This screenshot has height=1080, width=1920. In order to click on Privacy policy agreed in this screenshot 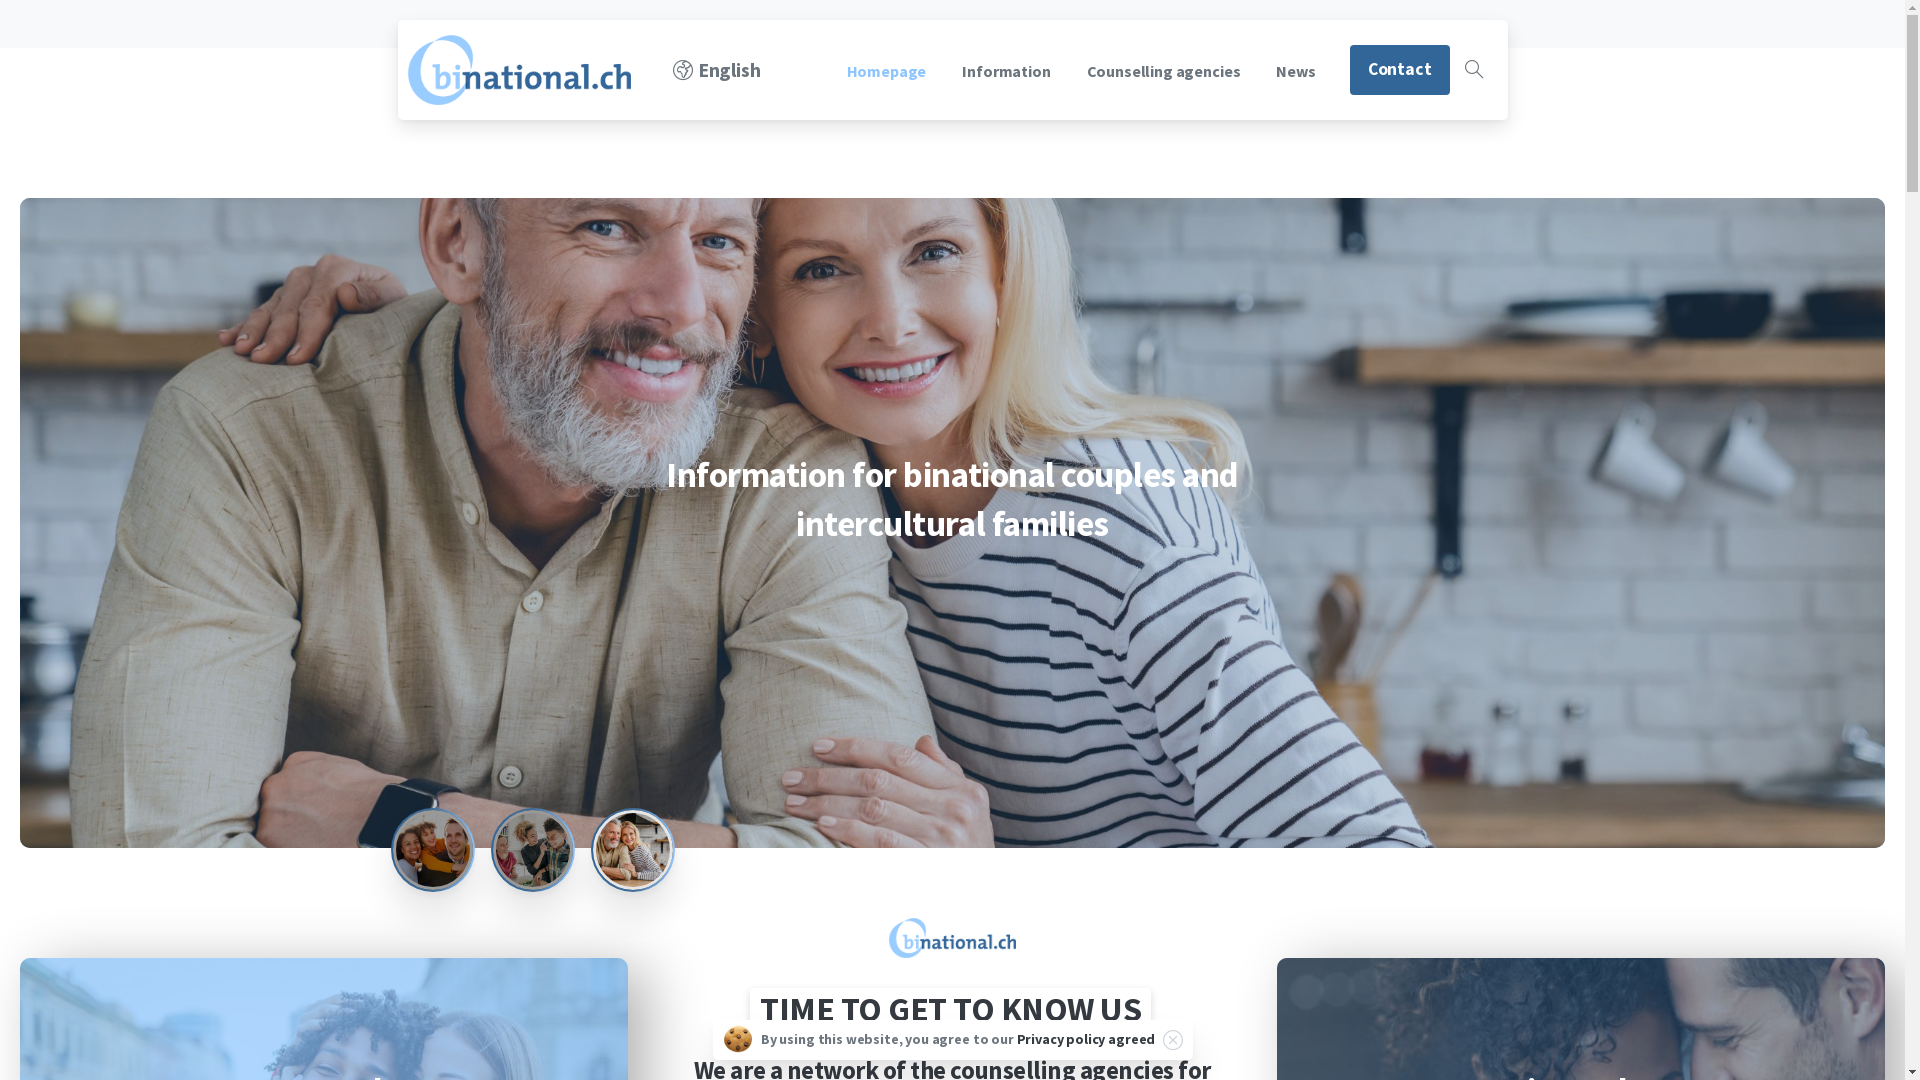, I will do `click(1086, 1039)`.